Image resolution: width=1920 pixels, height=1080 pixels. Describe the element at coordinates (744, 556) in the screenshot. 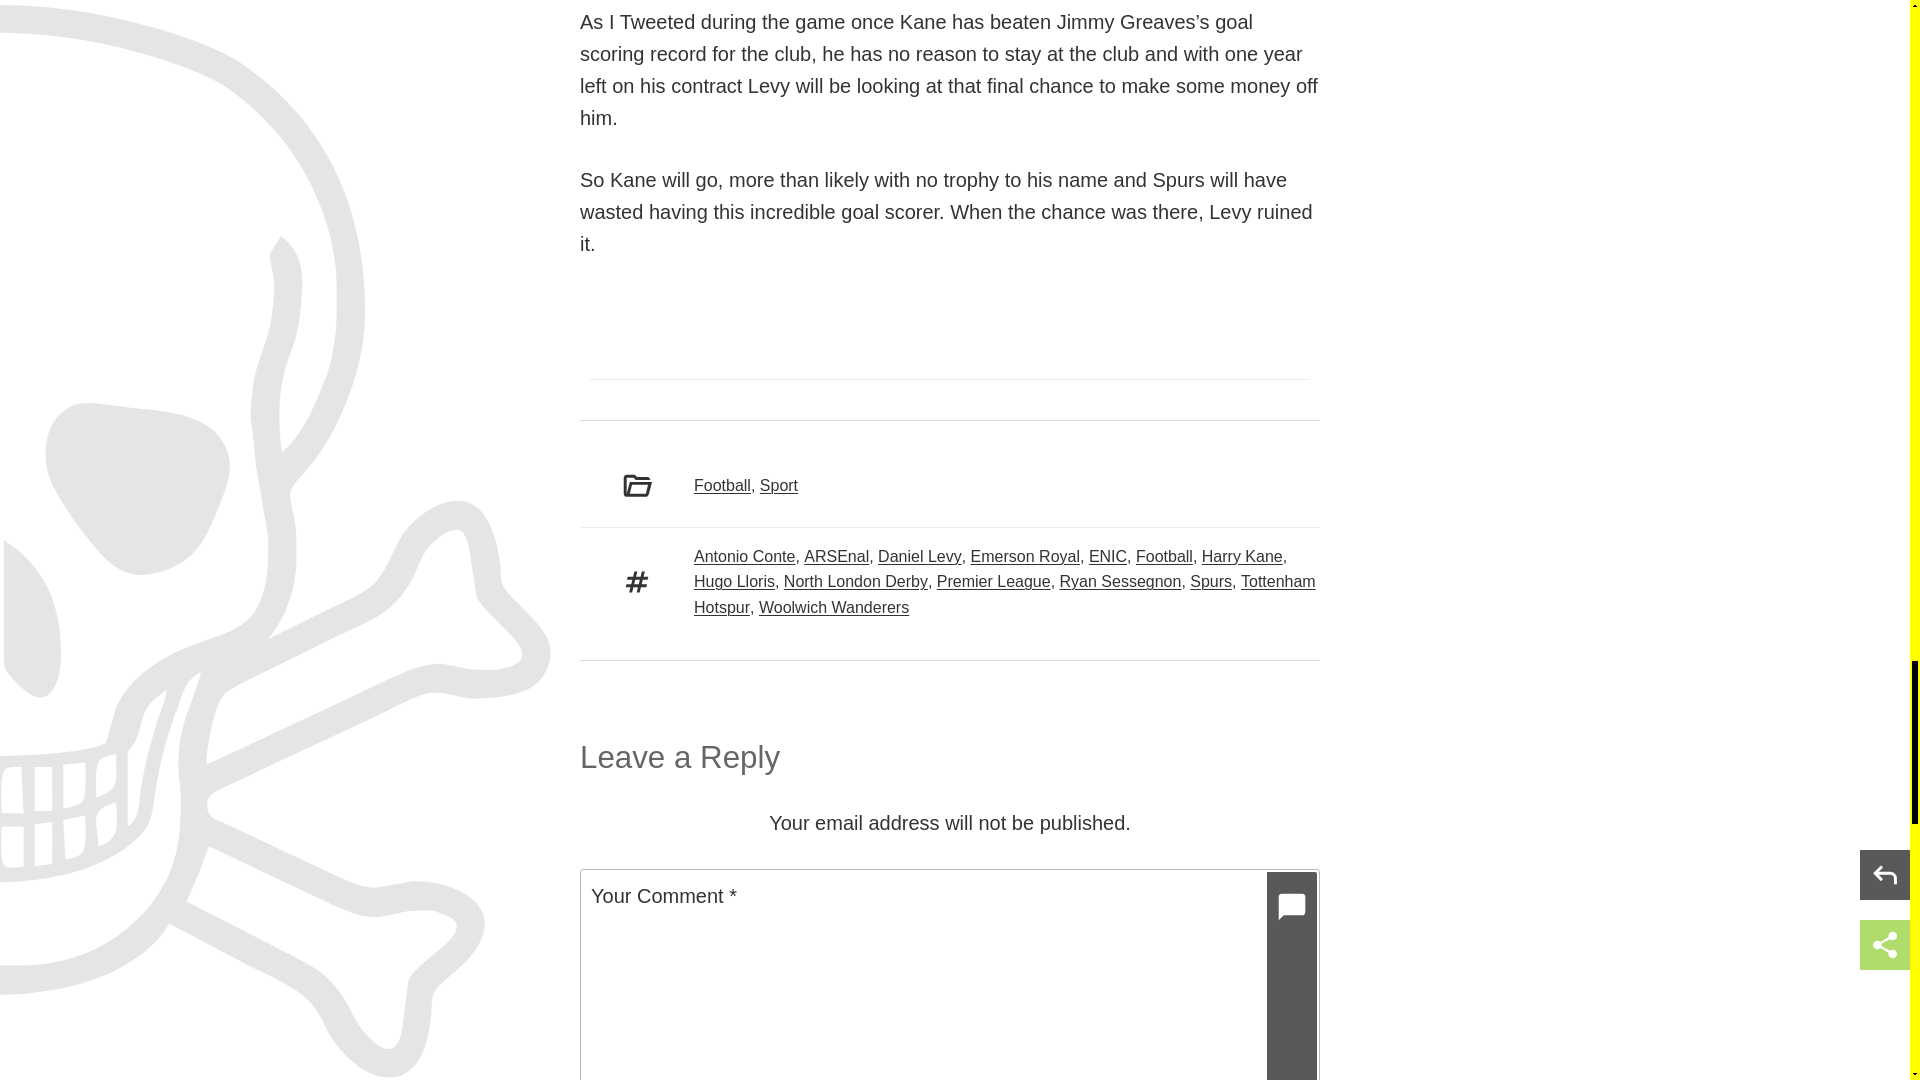

I see `Antonio Conte` at that location.